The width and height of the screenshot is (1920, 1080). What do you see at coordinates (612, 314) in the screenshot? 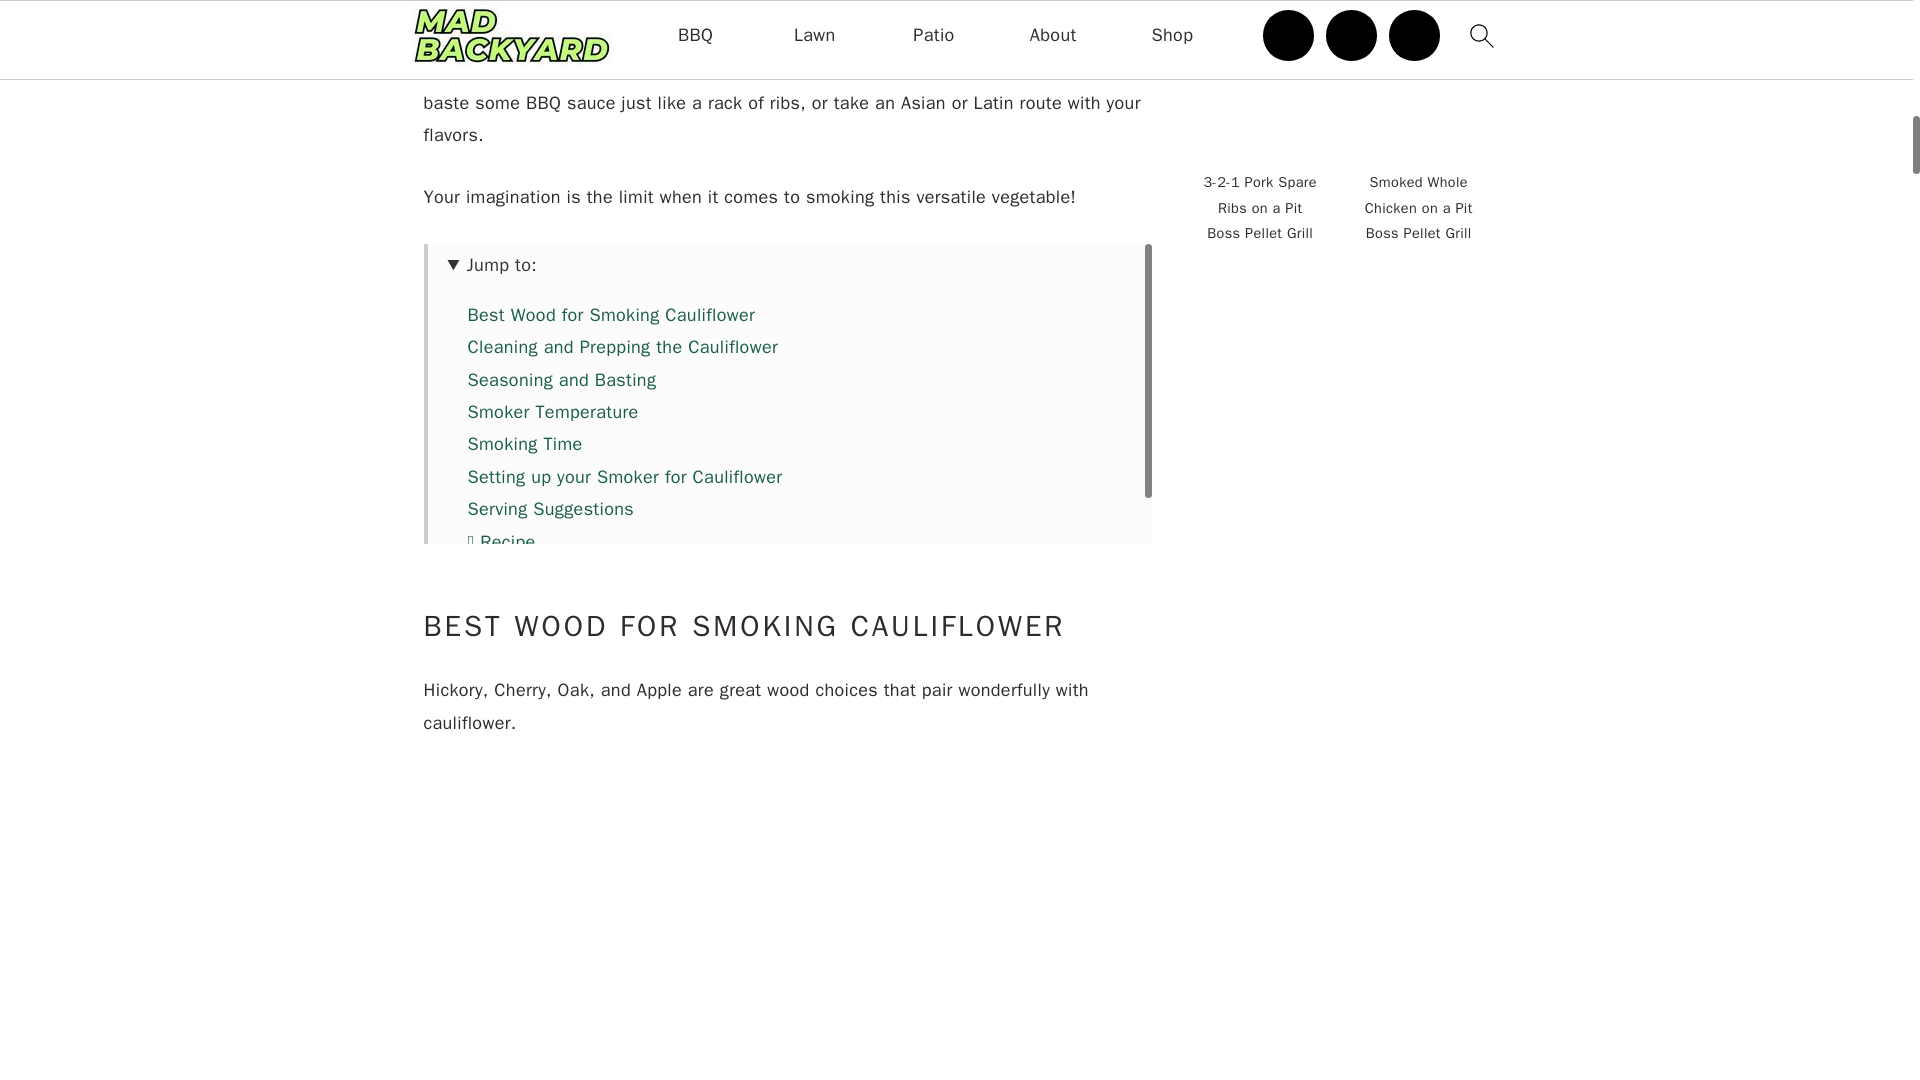
I see `Best Wood for Smoking Cauliflower` at bounding box center [612, 314].